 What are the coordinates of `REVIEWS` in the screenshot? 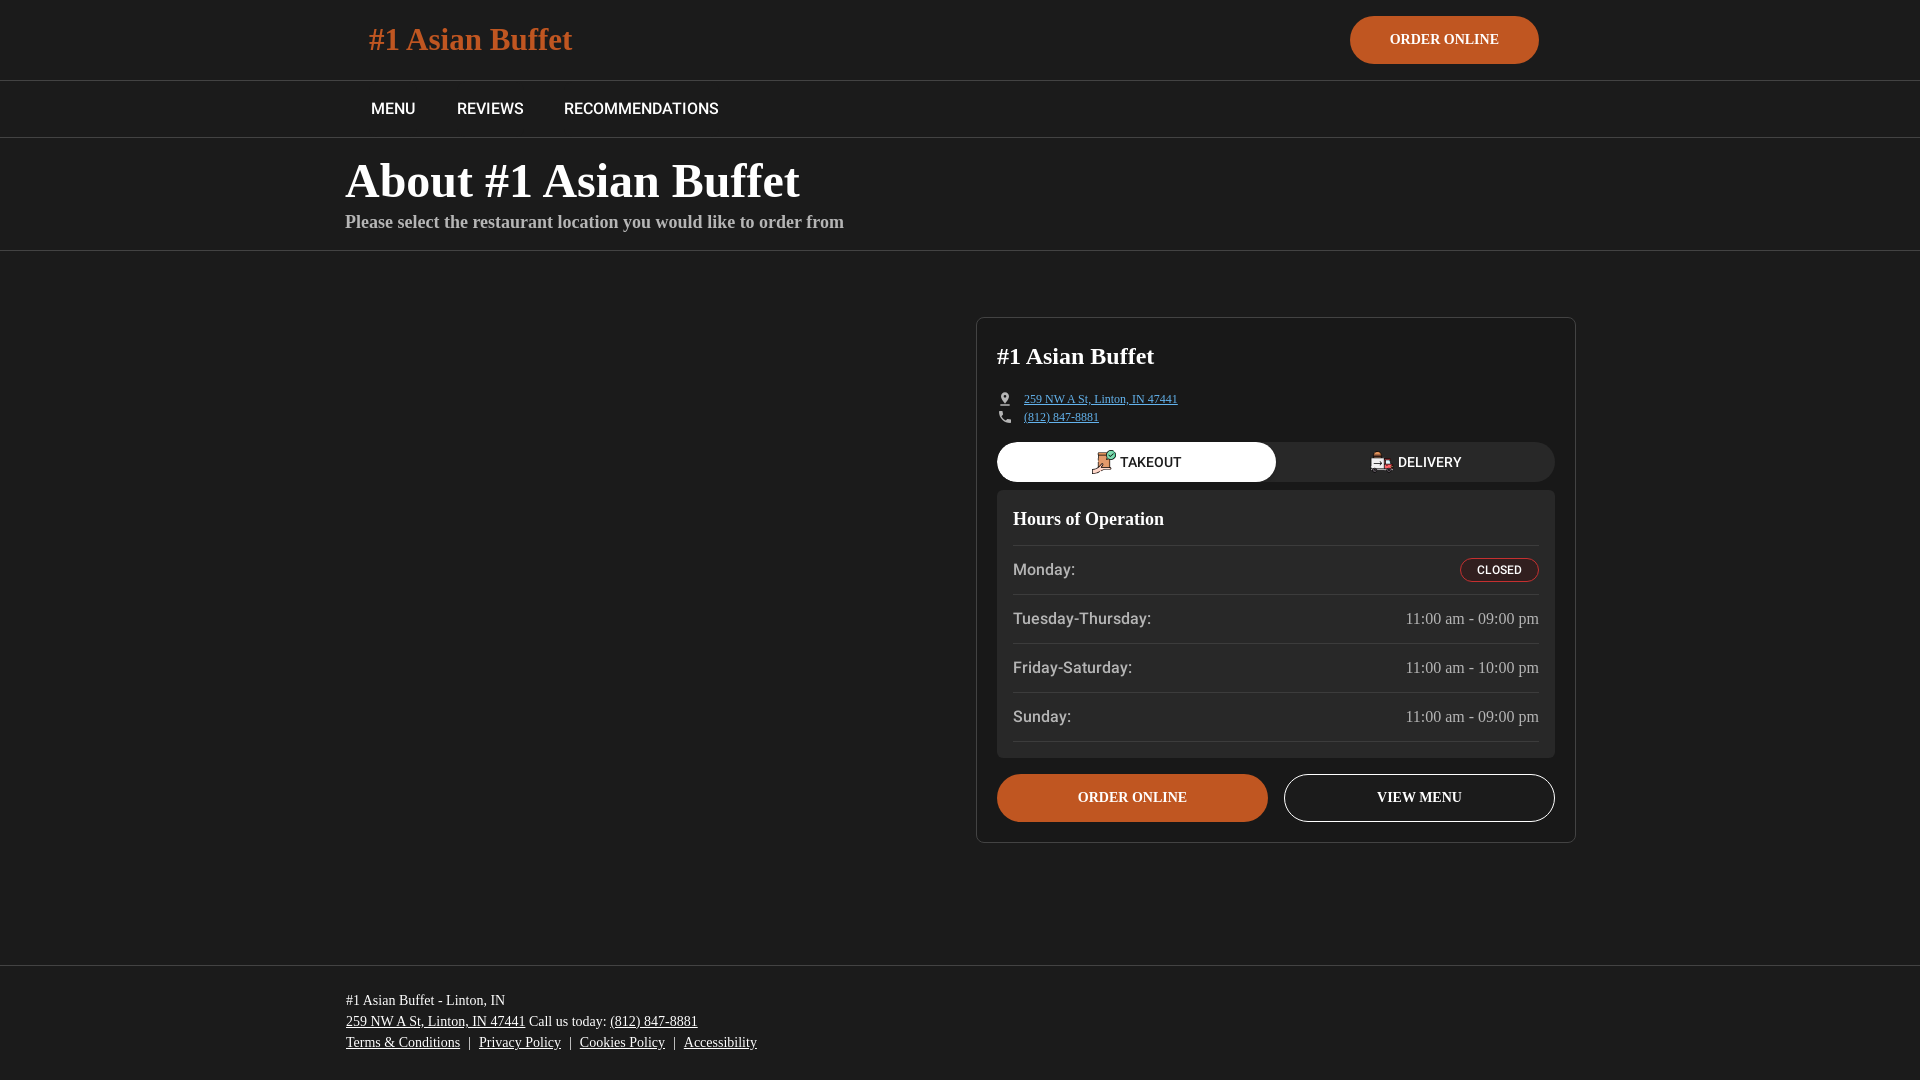 It's located at (490, 110).